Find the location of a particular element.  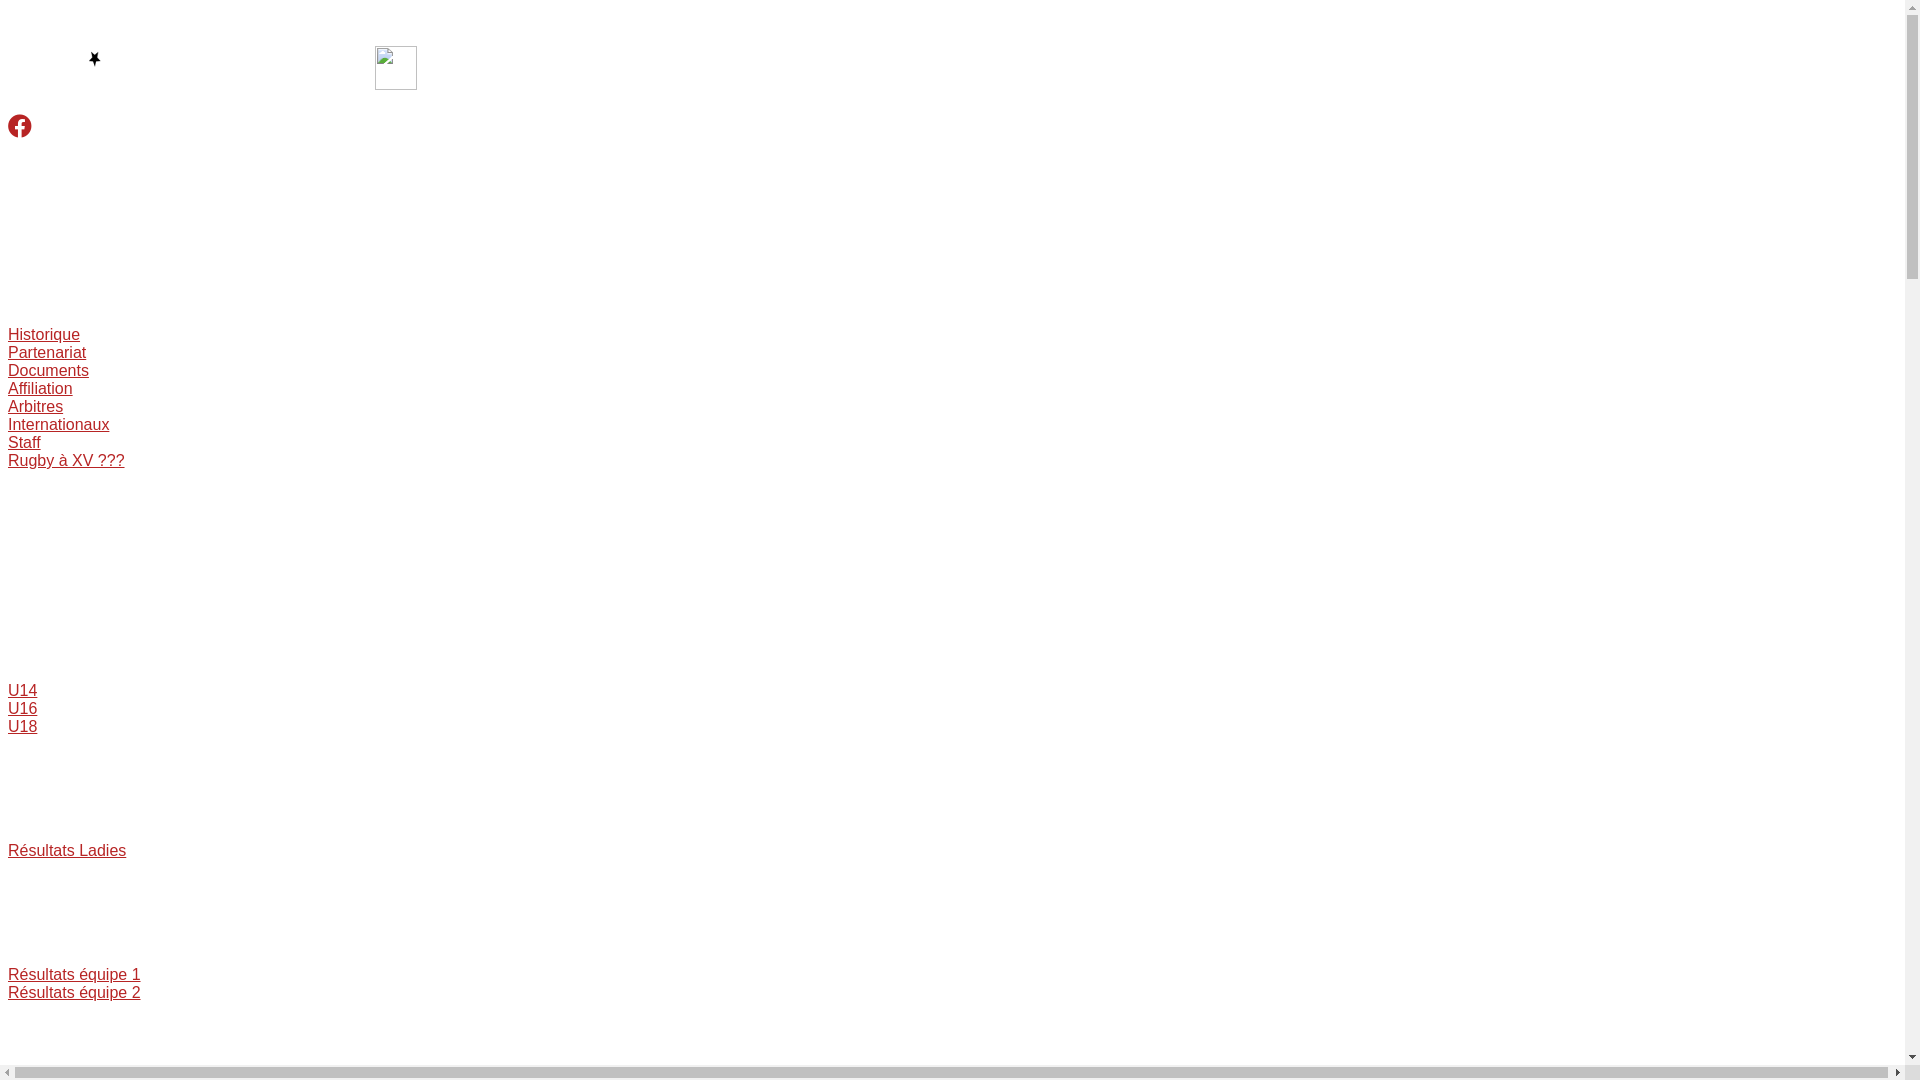

Affiliation is located at coordinates (40, 388).